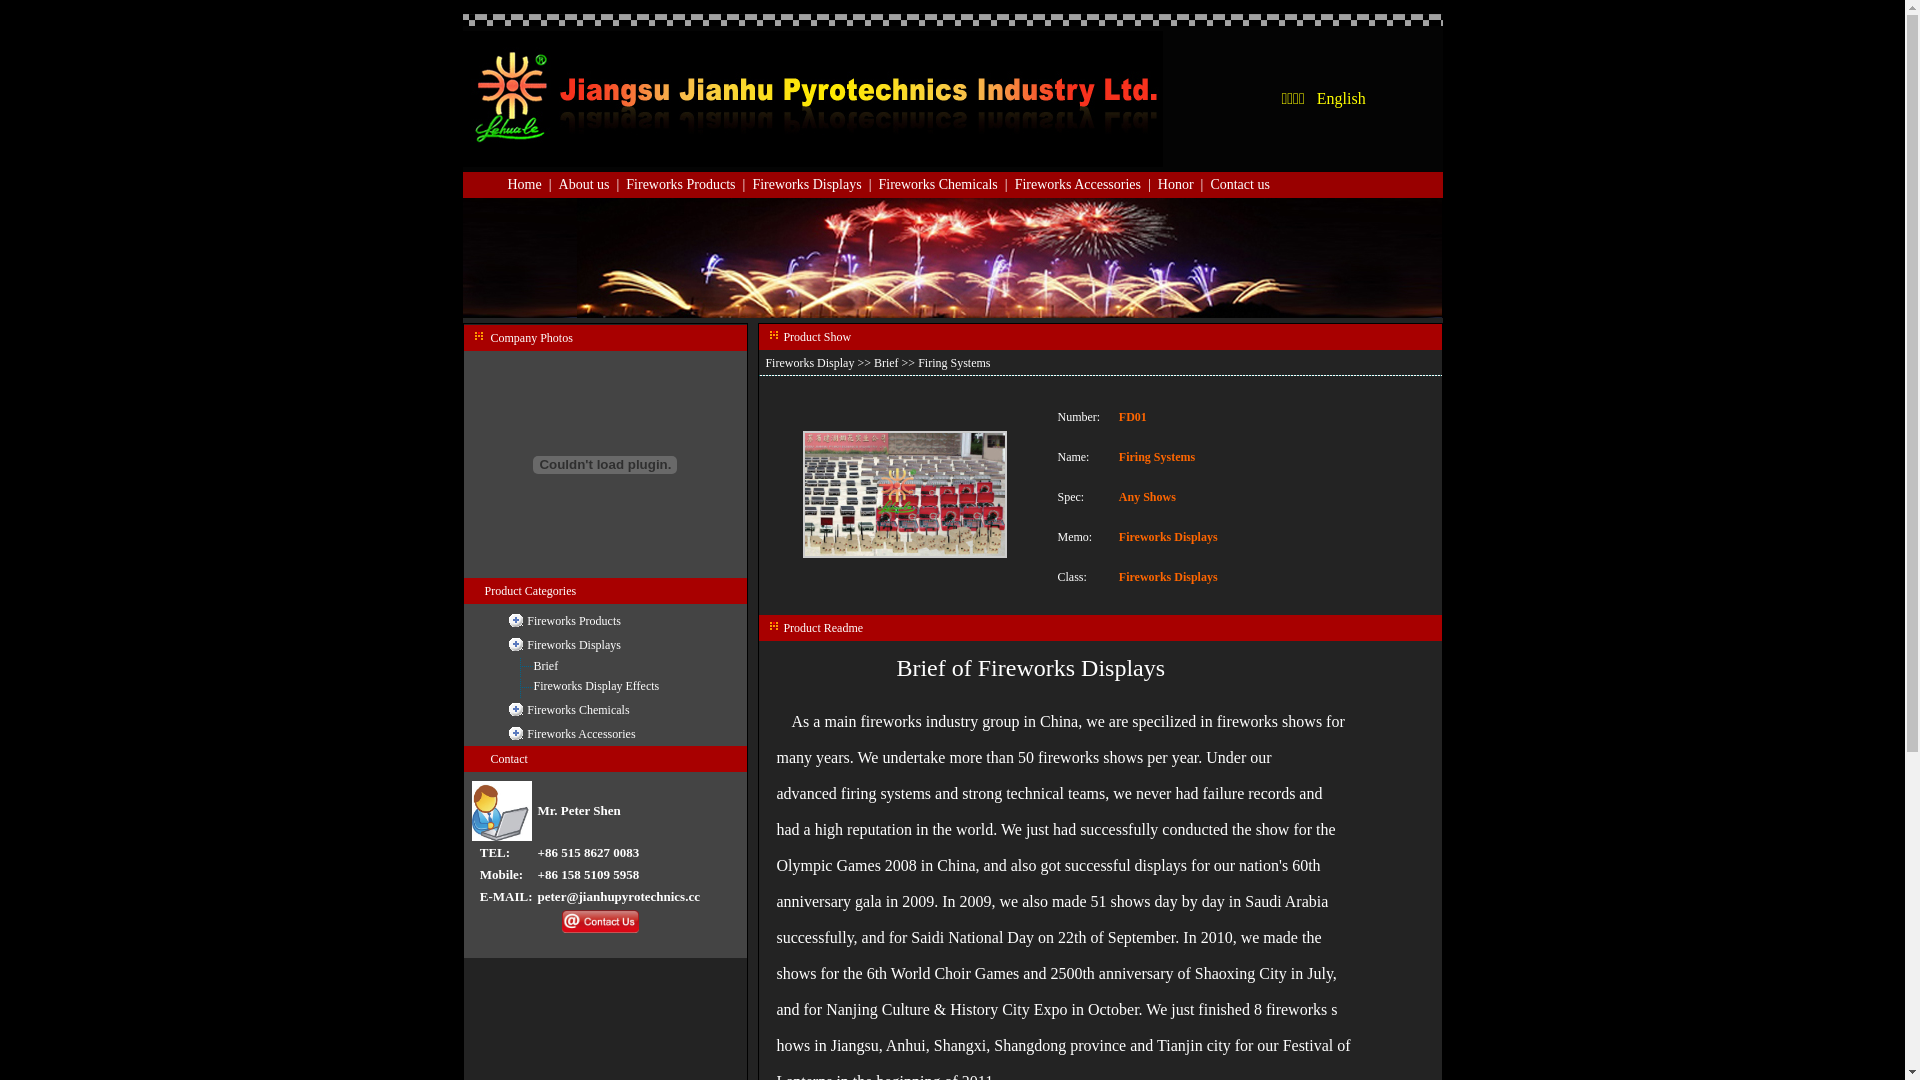  What do you see at coordinates (534, 184) in the screenshot?
I see `Home  |  ` at bounding box center [534, 184].